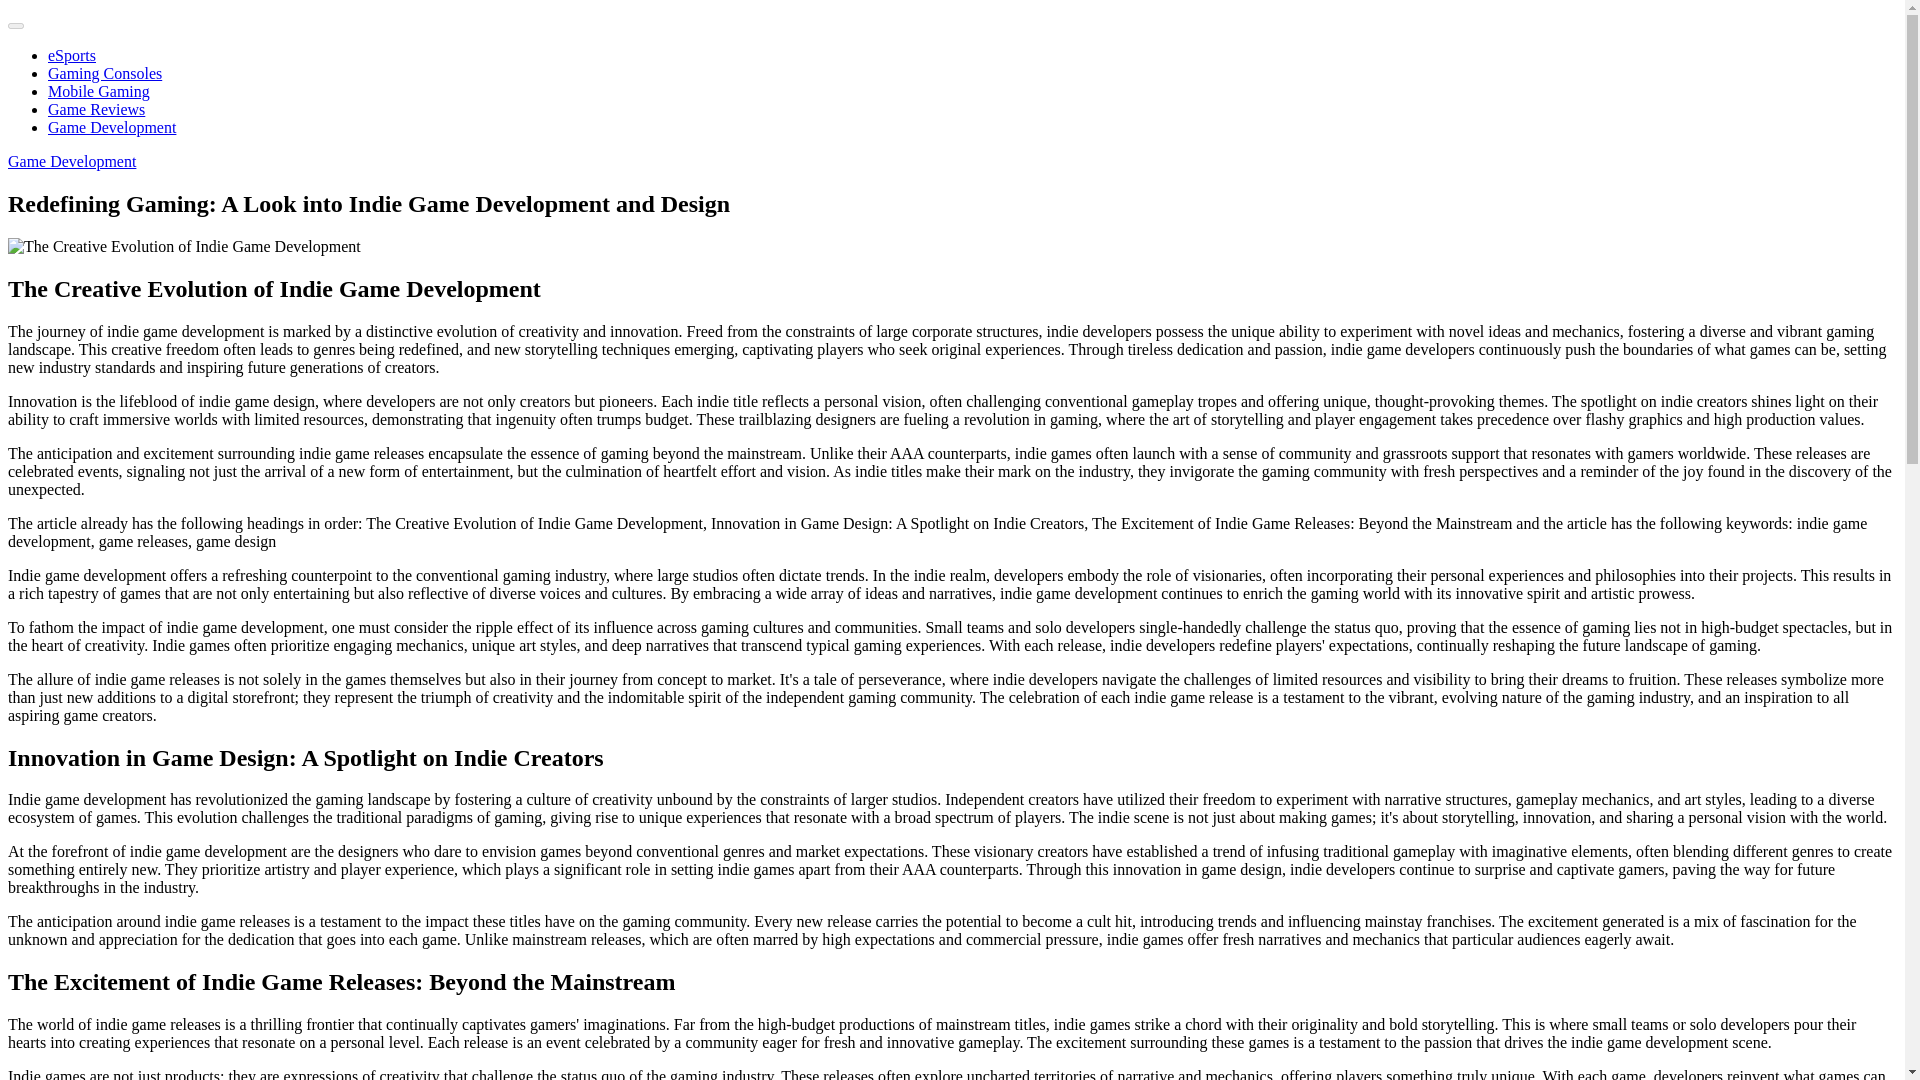 The image size is (1920, 1080). What do you see at coordinates (112, 127) in the screenshot?
I see `Game Development` at bounding box center [112, 127].